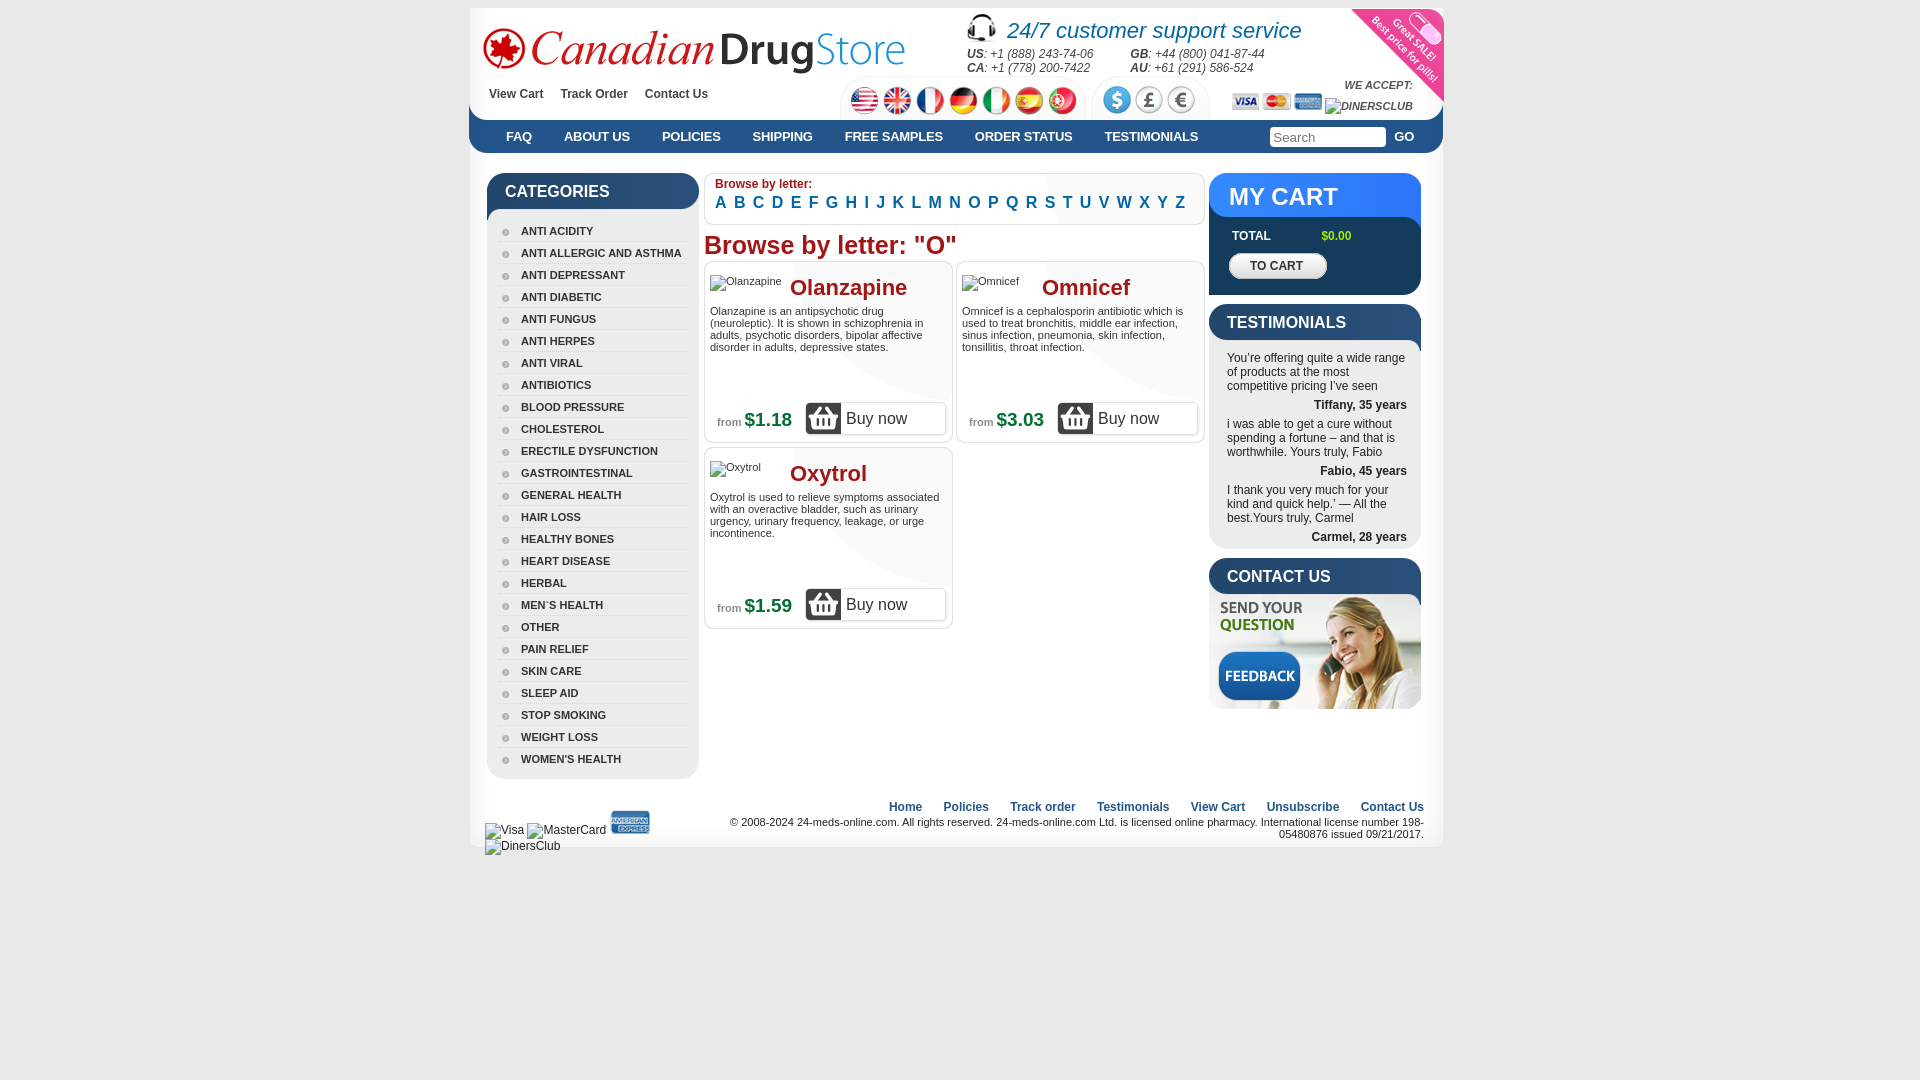 This screenshot has width=1920, height=1080. What do you see at coordinates (779, 136) in the screenshot?
I see `Shipping` at bounding box center [779, 136].